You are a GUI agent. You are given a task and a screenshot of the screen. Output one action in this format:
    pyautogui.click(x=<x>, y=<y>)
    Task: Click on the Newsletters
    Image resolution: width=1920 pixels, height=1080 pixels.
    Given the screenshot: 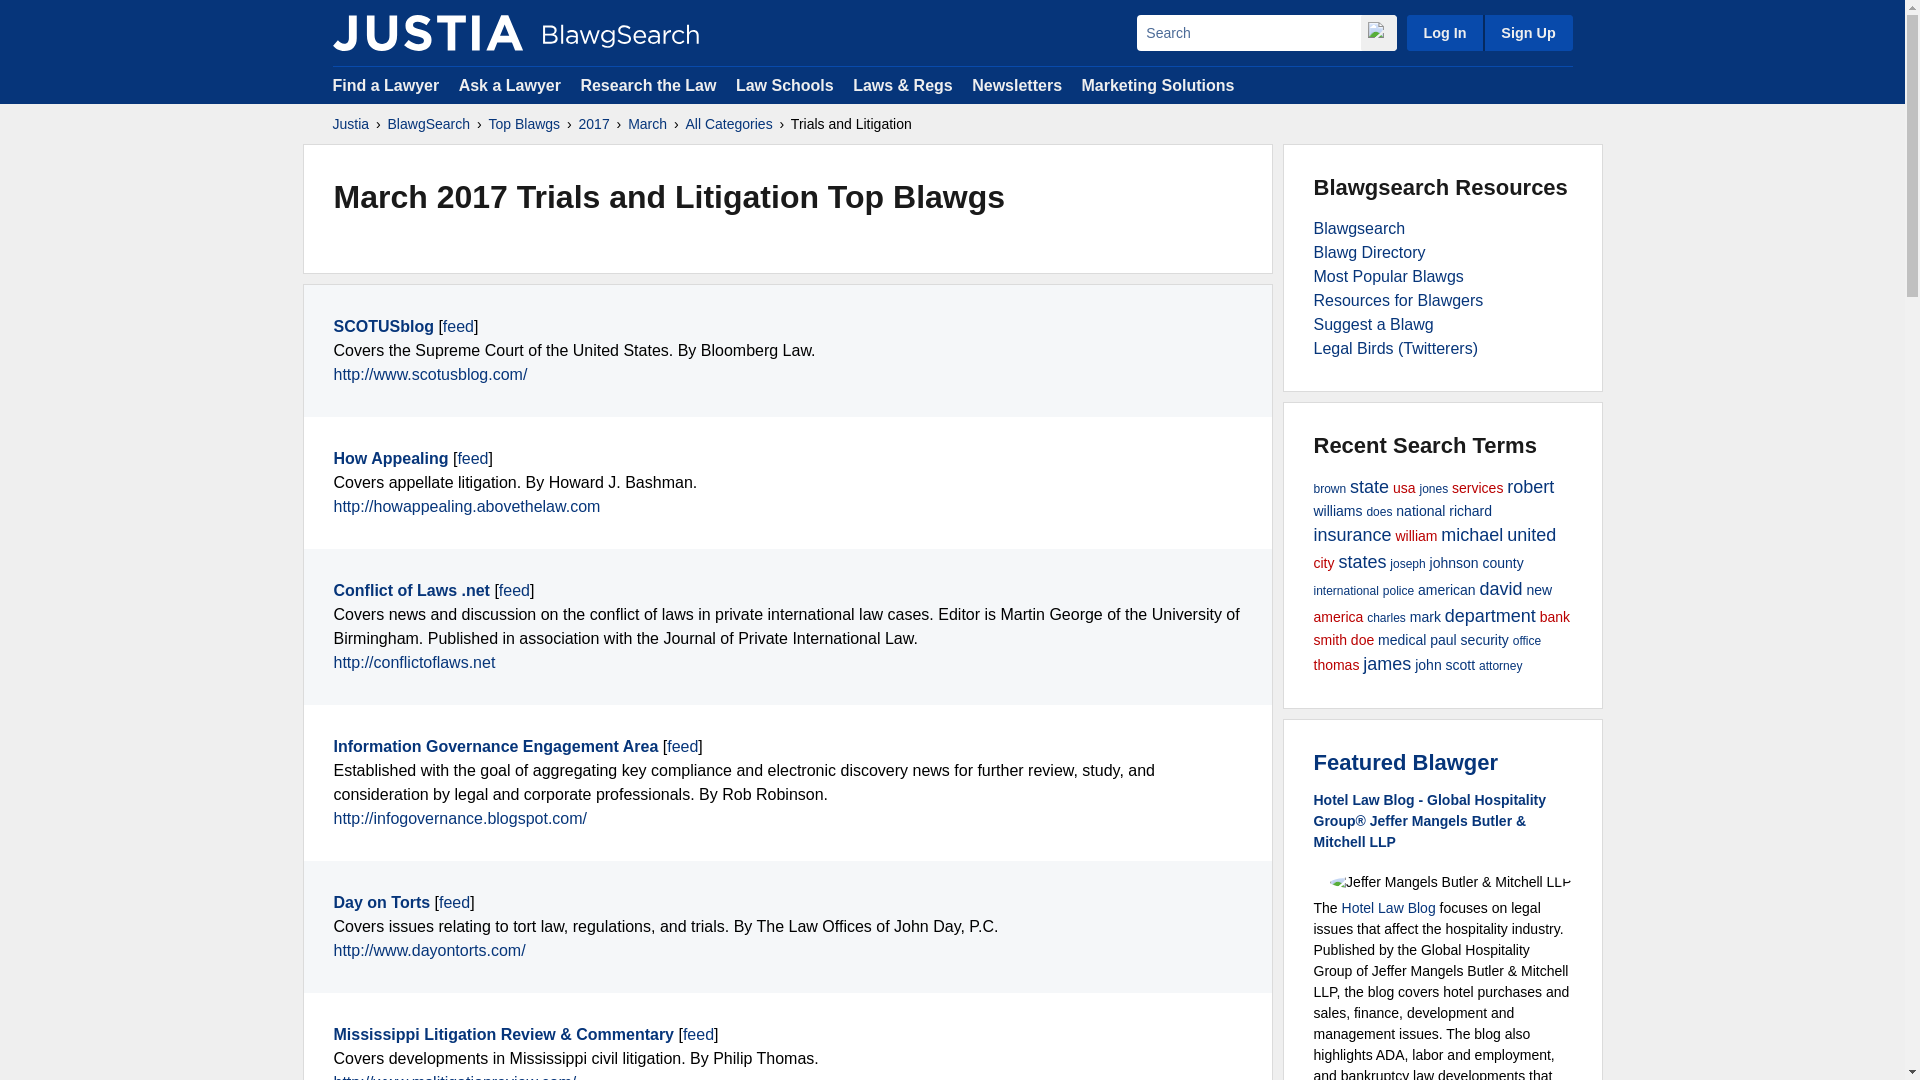 What is the action you would take?
    pyautogui.click(x=1016, y=84)
    